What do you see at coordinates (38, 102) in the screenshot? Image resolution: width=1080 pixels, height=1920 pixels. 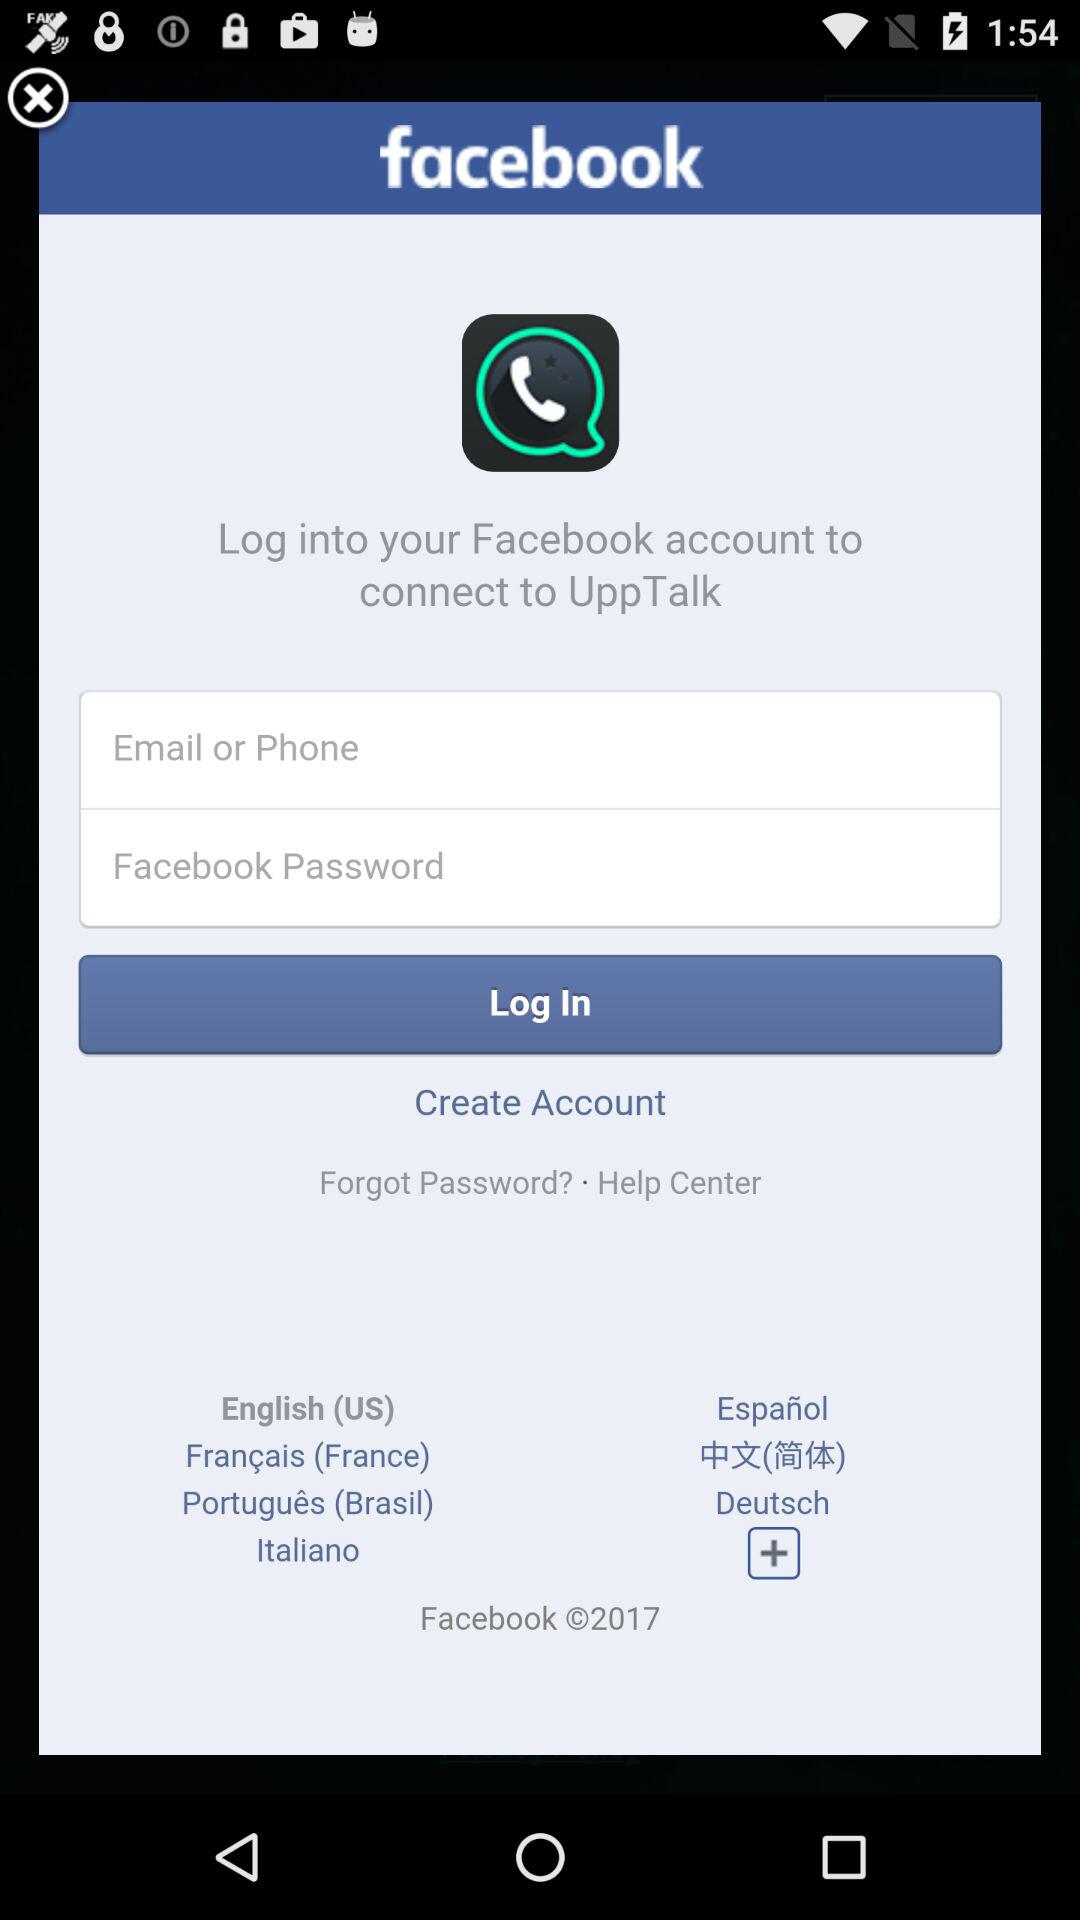 I see `click close option` at bounding box center [38, 102].